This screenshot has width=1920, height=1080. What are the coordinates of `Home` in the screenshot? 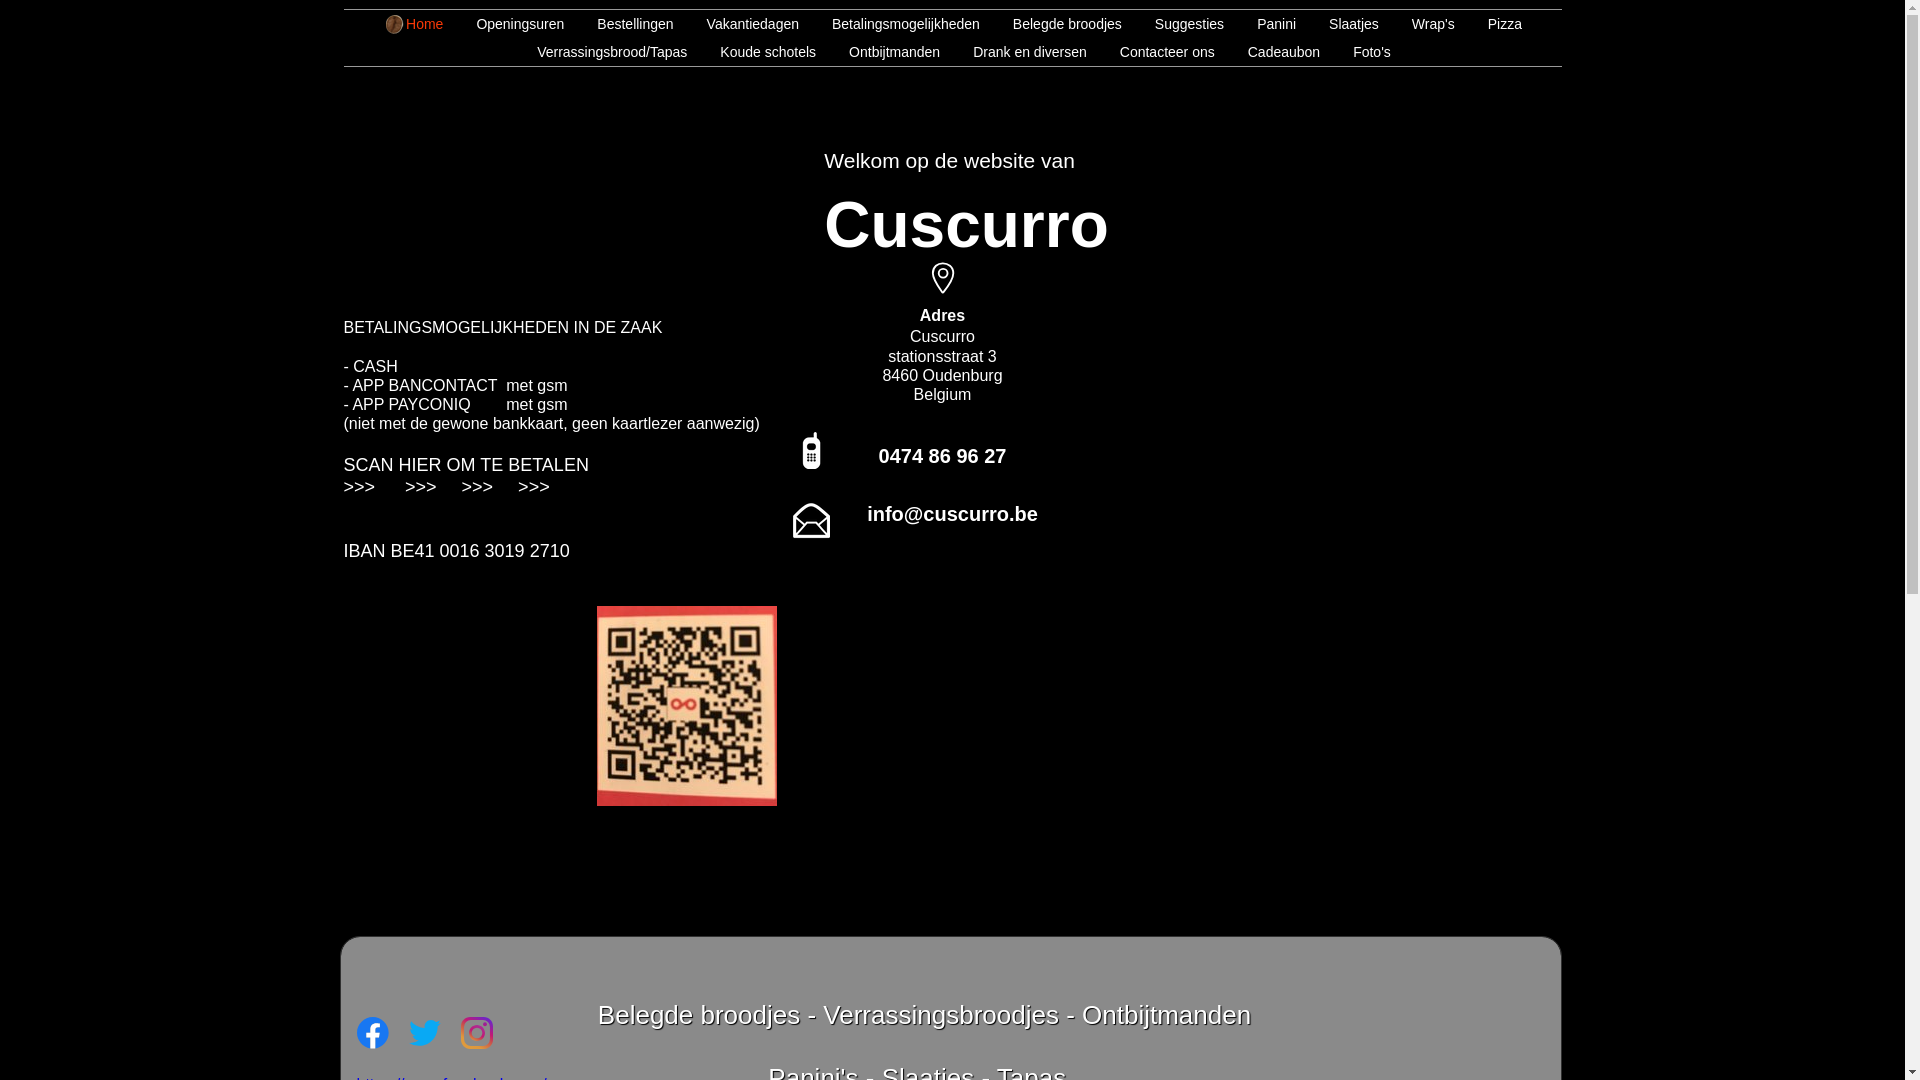 It's located at (413, 24).